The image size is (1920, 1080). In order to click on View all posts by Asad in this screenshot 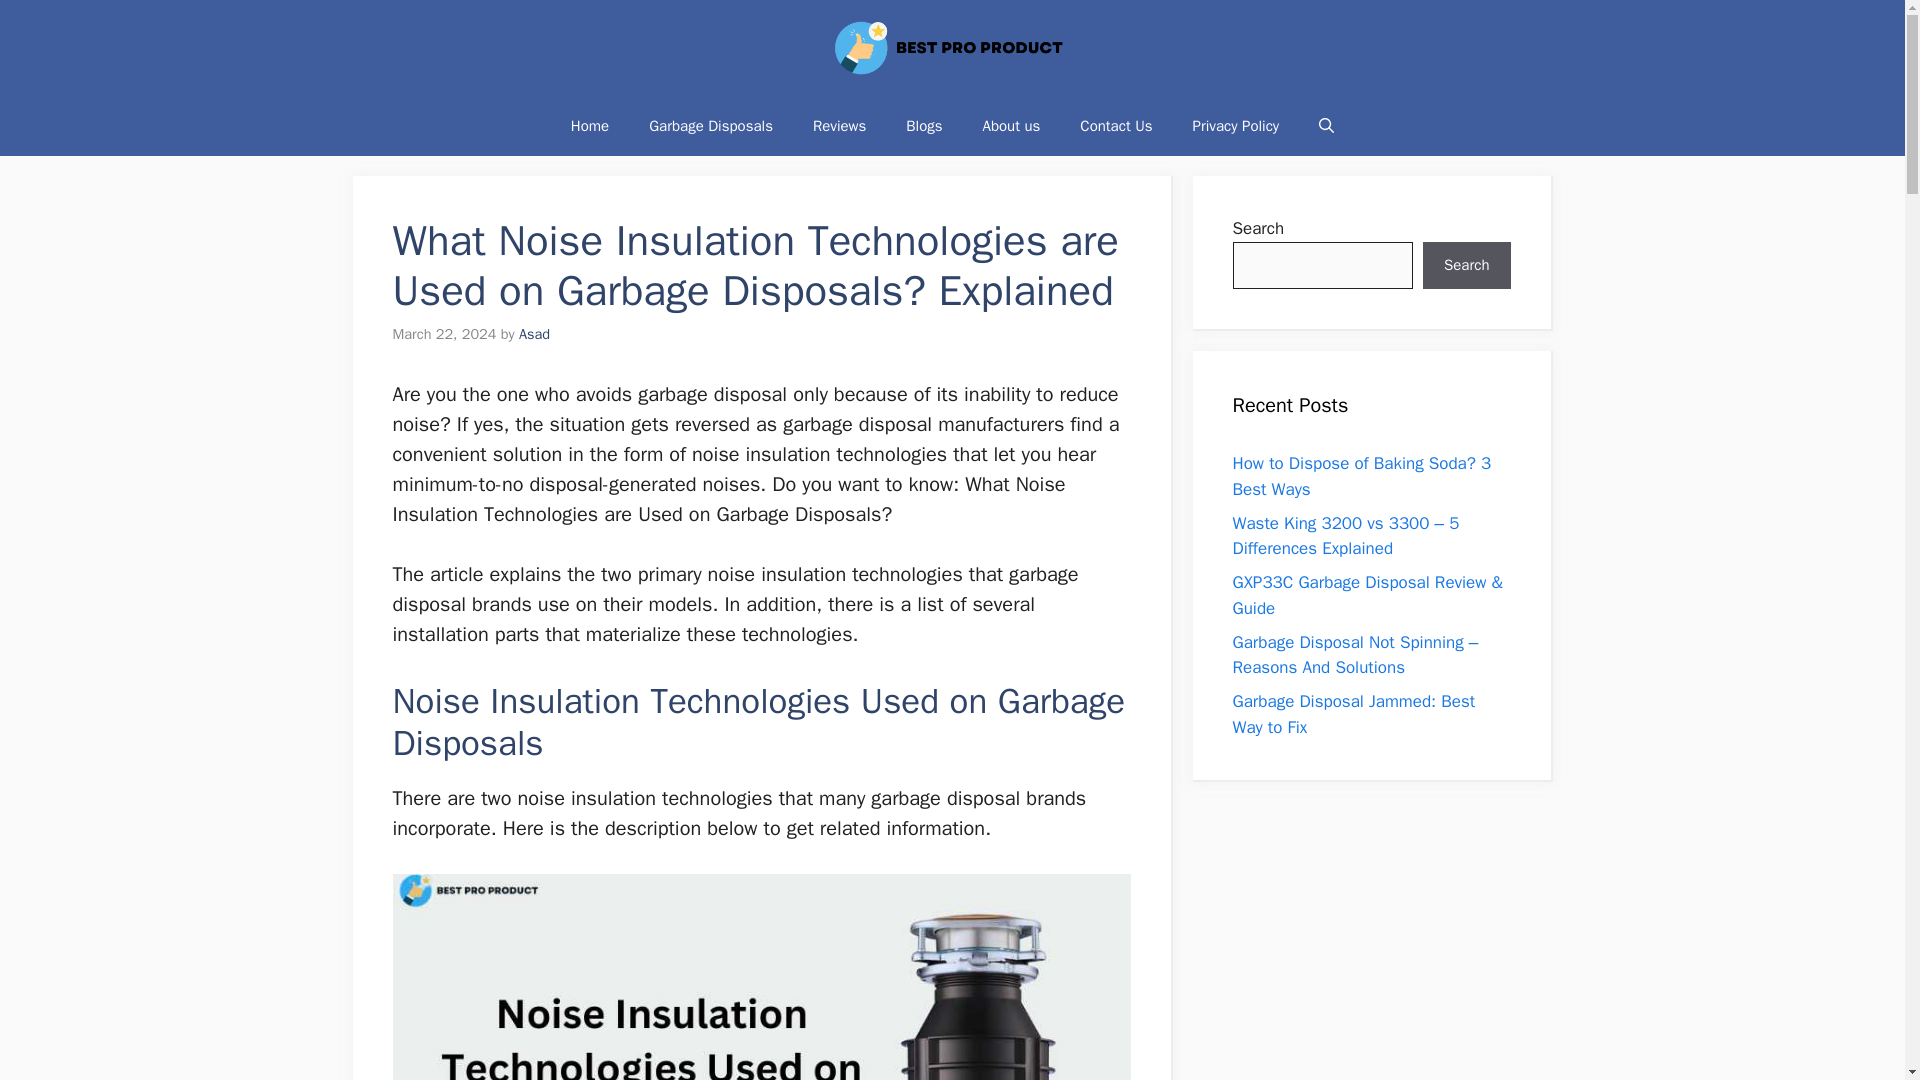, I will do `click(534, 334)`.